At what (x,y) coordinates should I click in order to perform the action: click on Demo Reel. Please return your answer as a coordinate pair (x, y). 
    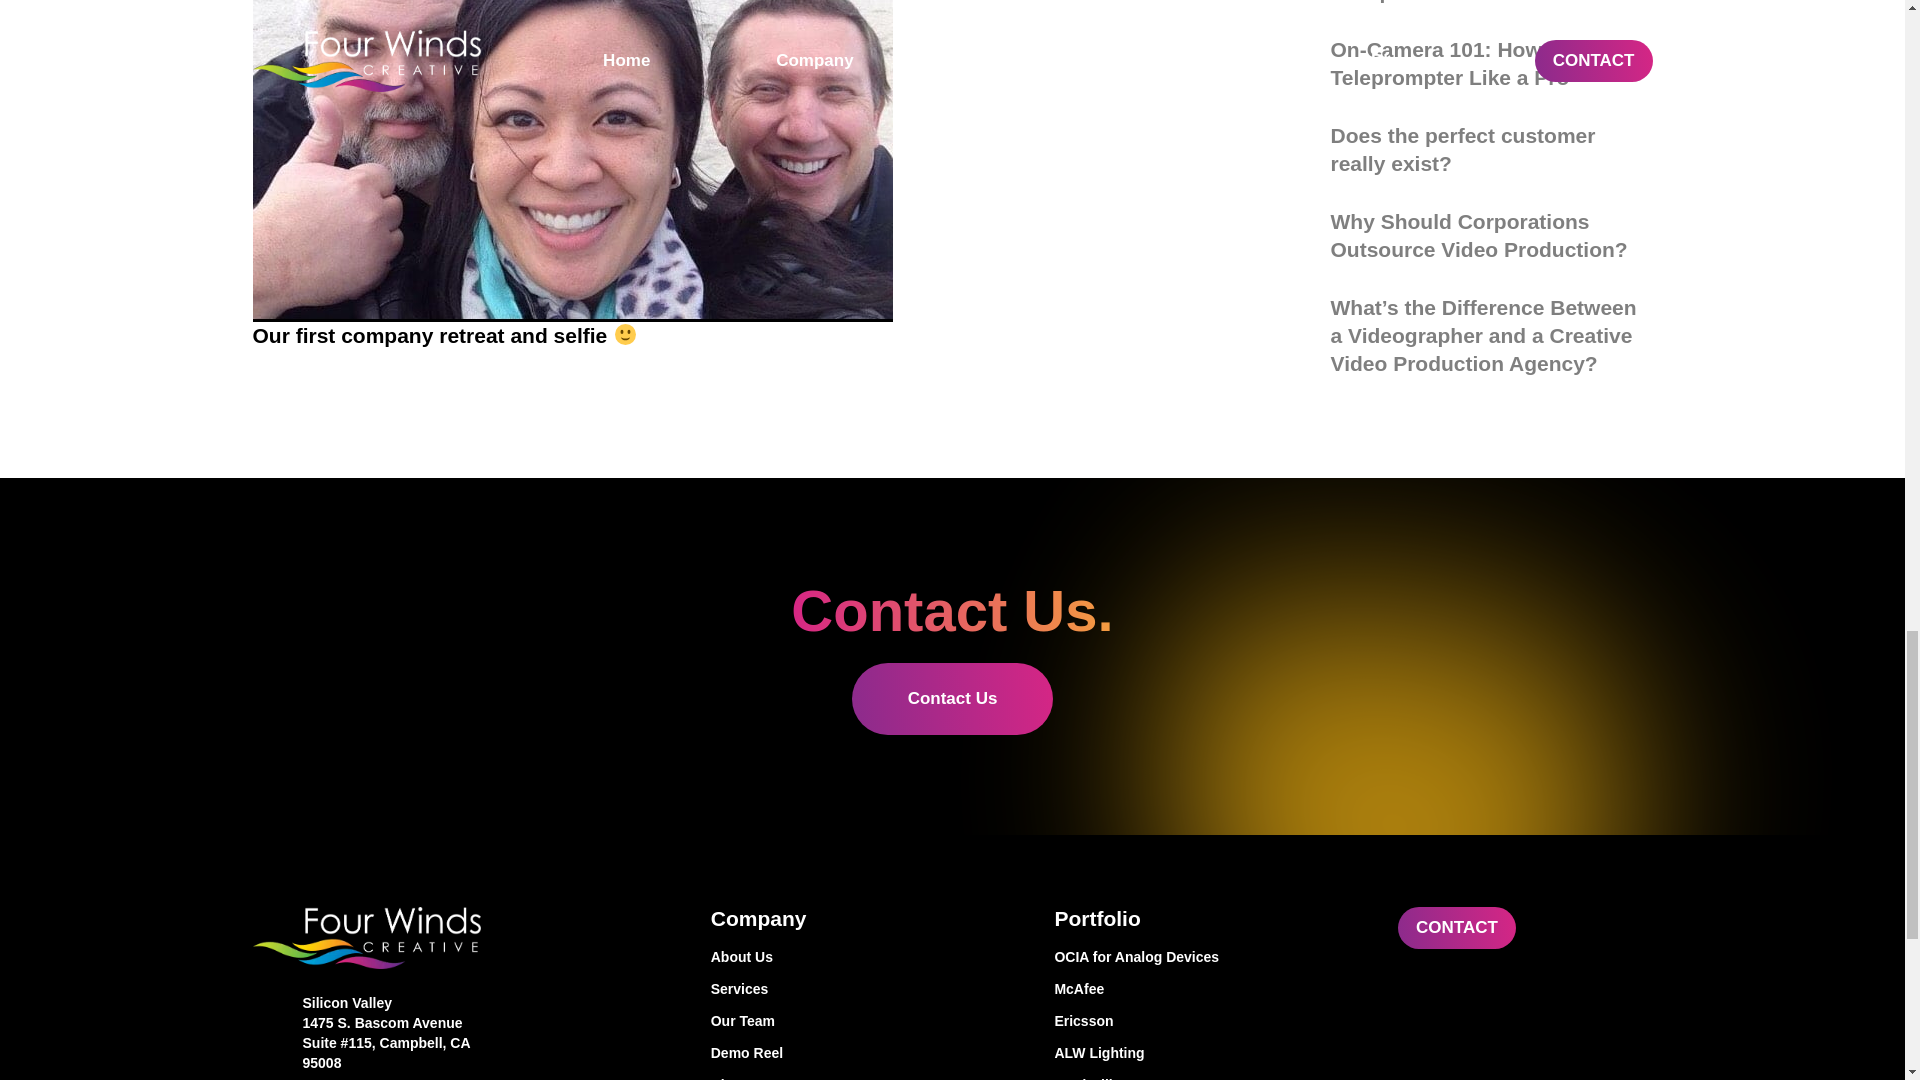
    Looking at the image, I should click on (866, 1052).